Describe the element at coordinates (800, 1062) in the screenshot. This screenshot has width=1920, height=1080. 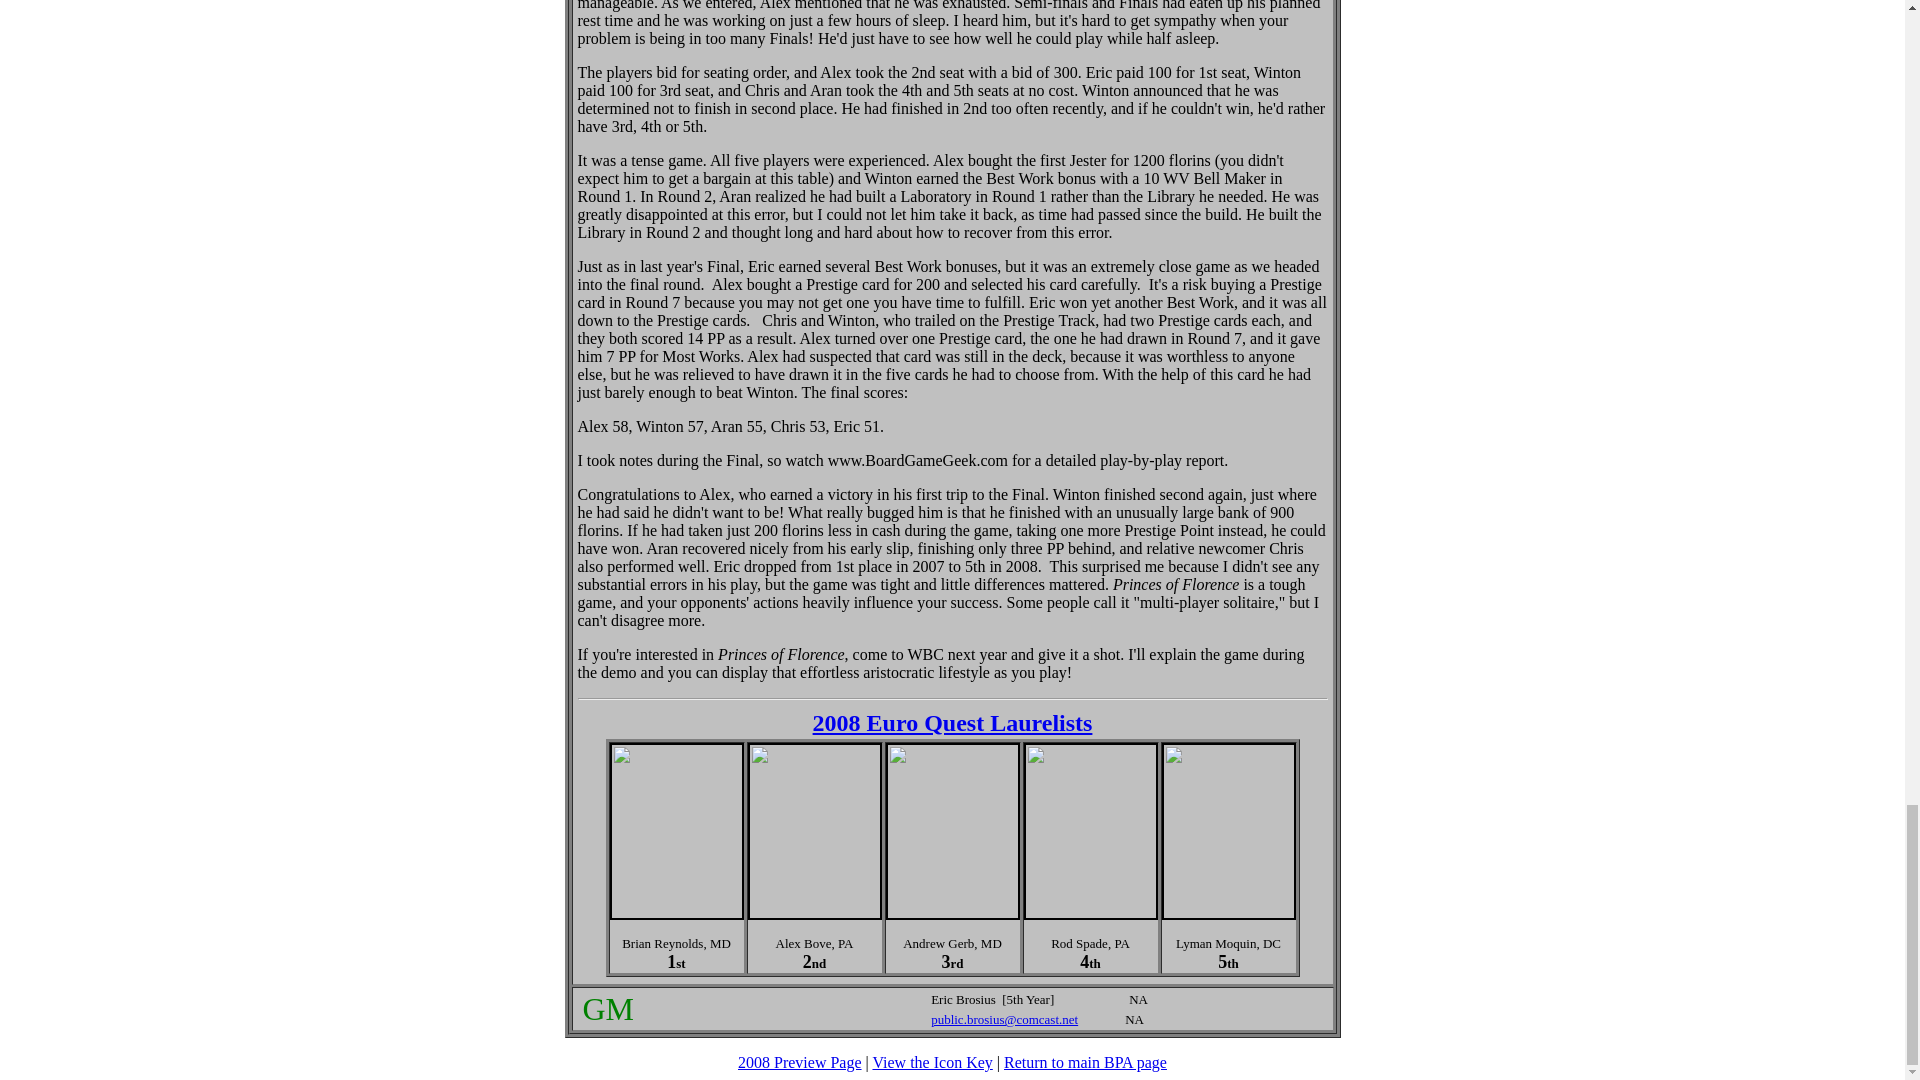
I see `2008 Preview Page` at that location.